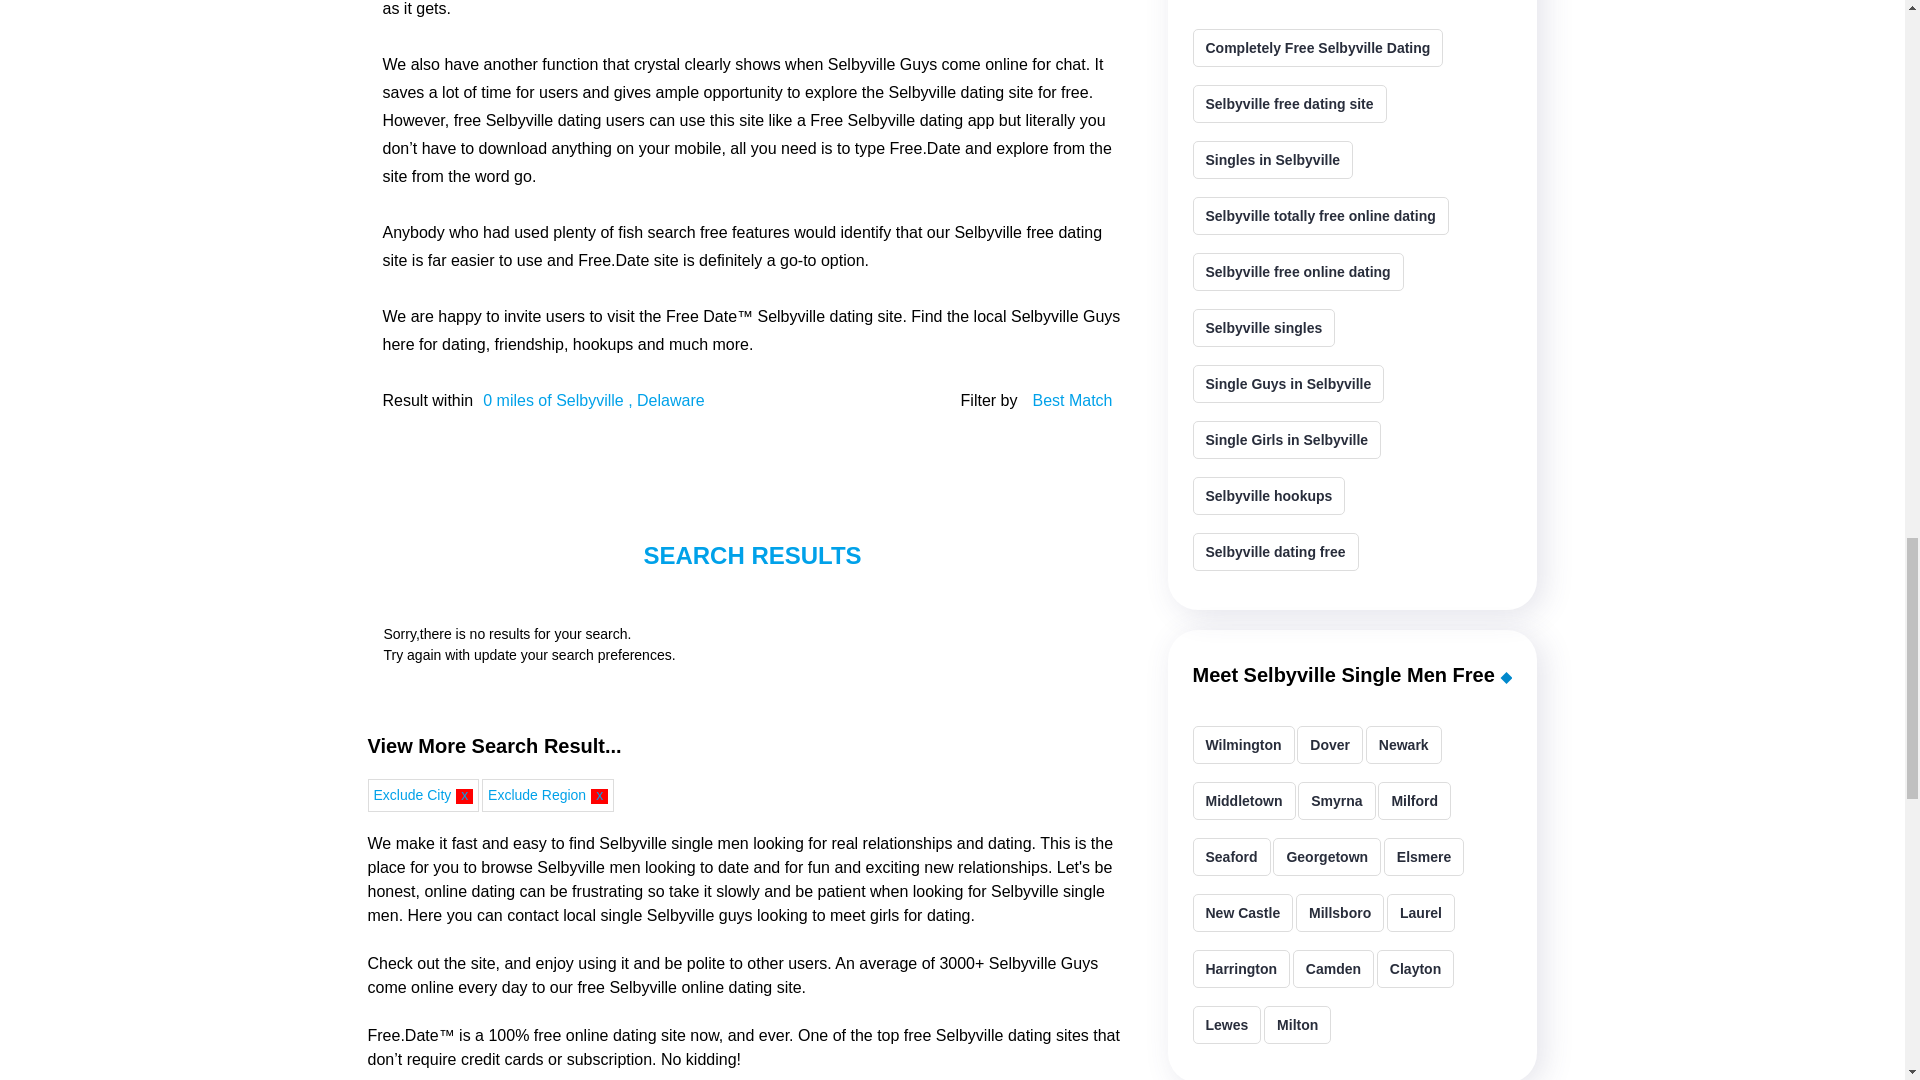  What do you see at coordinates (1298, 271) in the screenshot?
I see `Selbyville free online dating` at bounding box center [1298, 271].